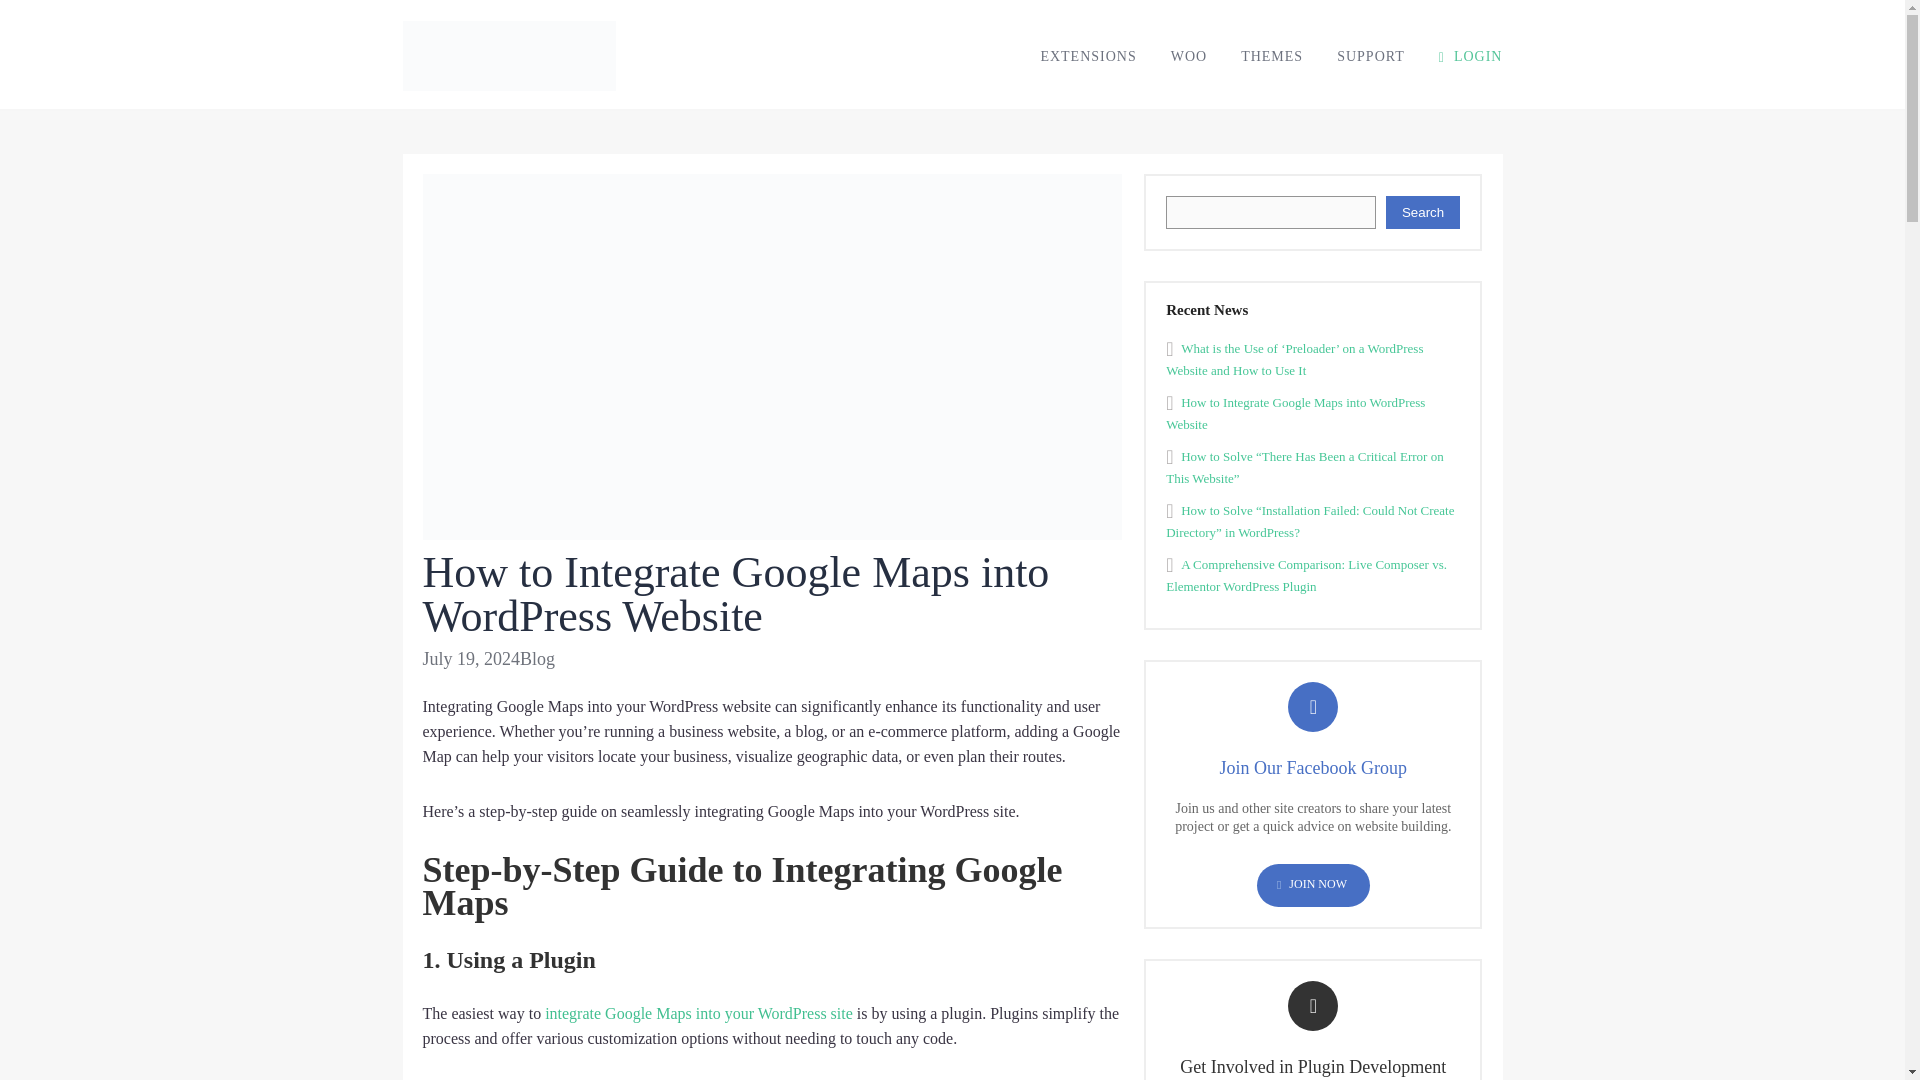  I want to click on JOIN NOW , so click(1314, 886).